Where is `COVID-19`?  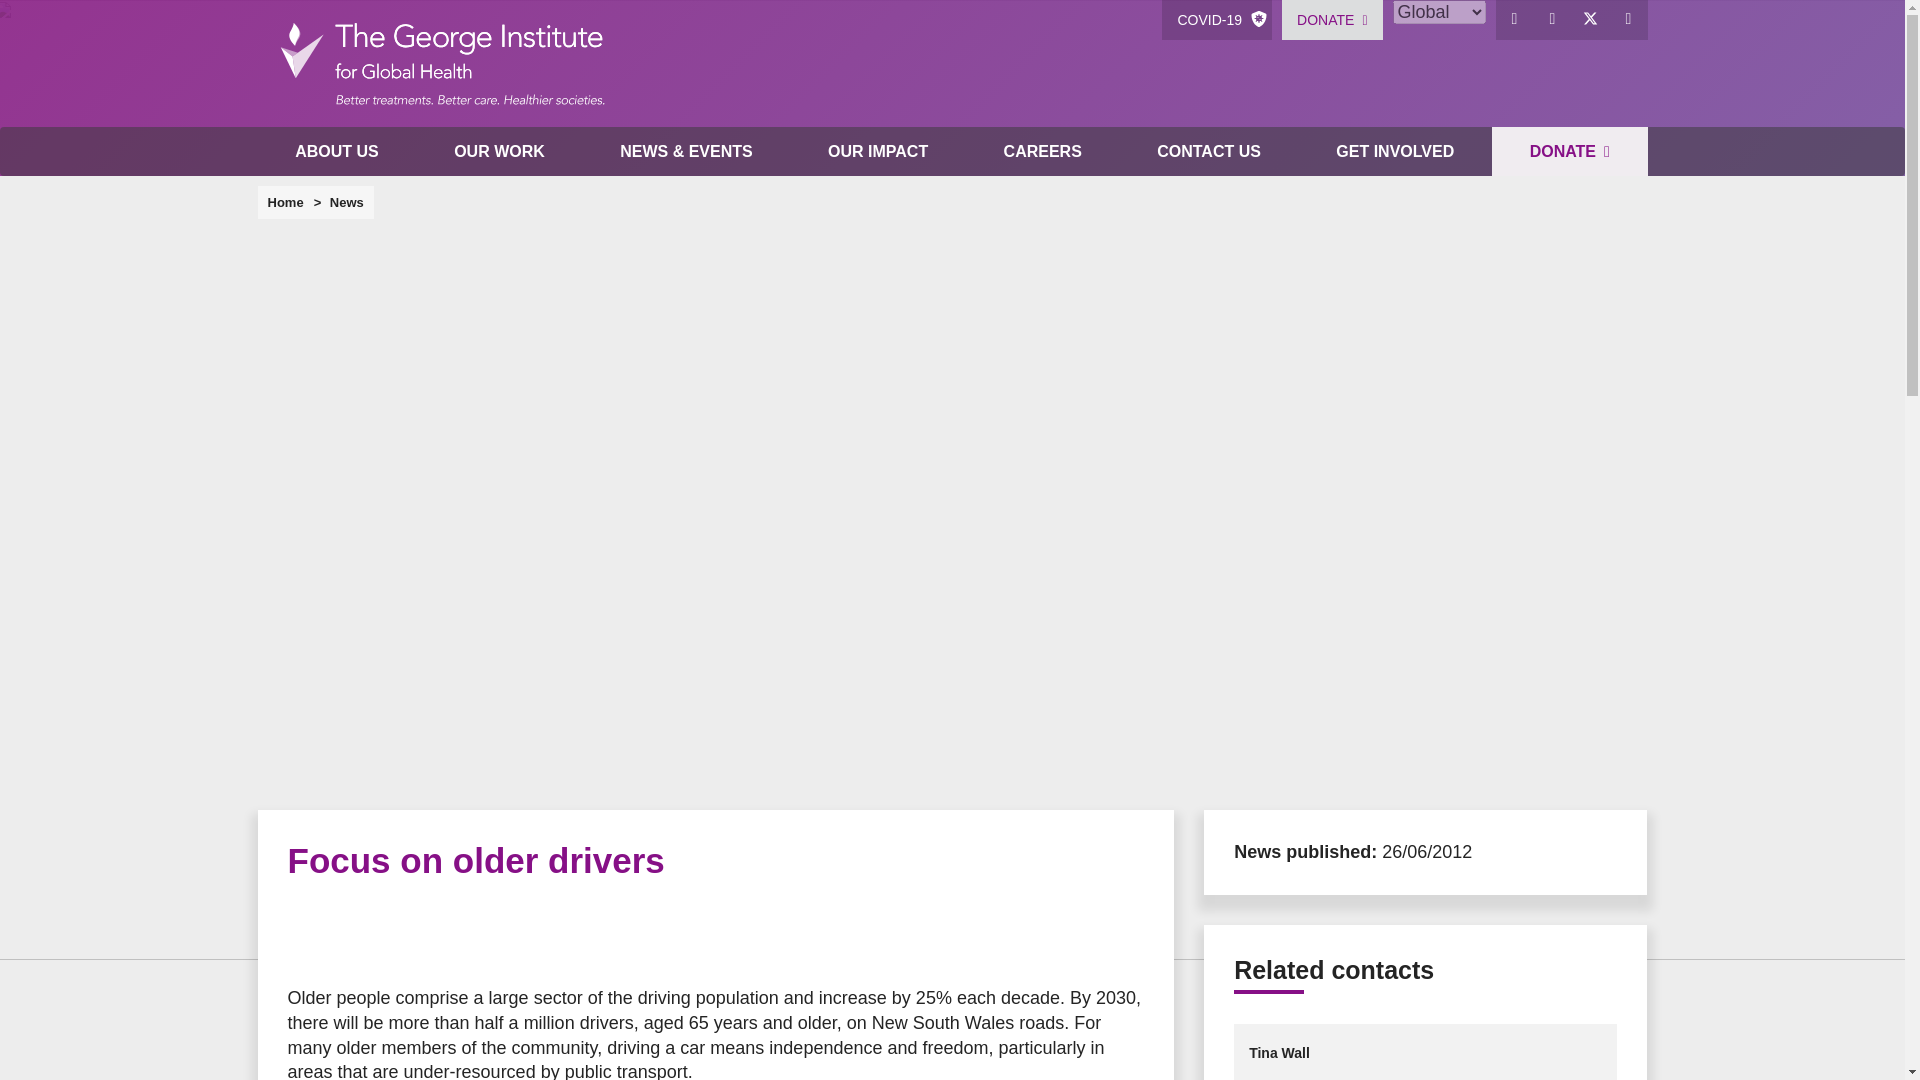
COVID-19 is located at coordinates (1216, 20).